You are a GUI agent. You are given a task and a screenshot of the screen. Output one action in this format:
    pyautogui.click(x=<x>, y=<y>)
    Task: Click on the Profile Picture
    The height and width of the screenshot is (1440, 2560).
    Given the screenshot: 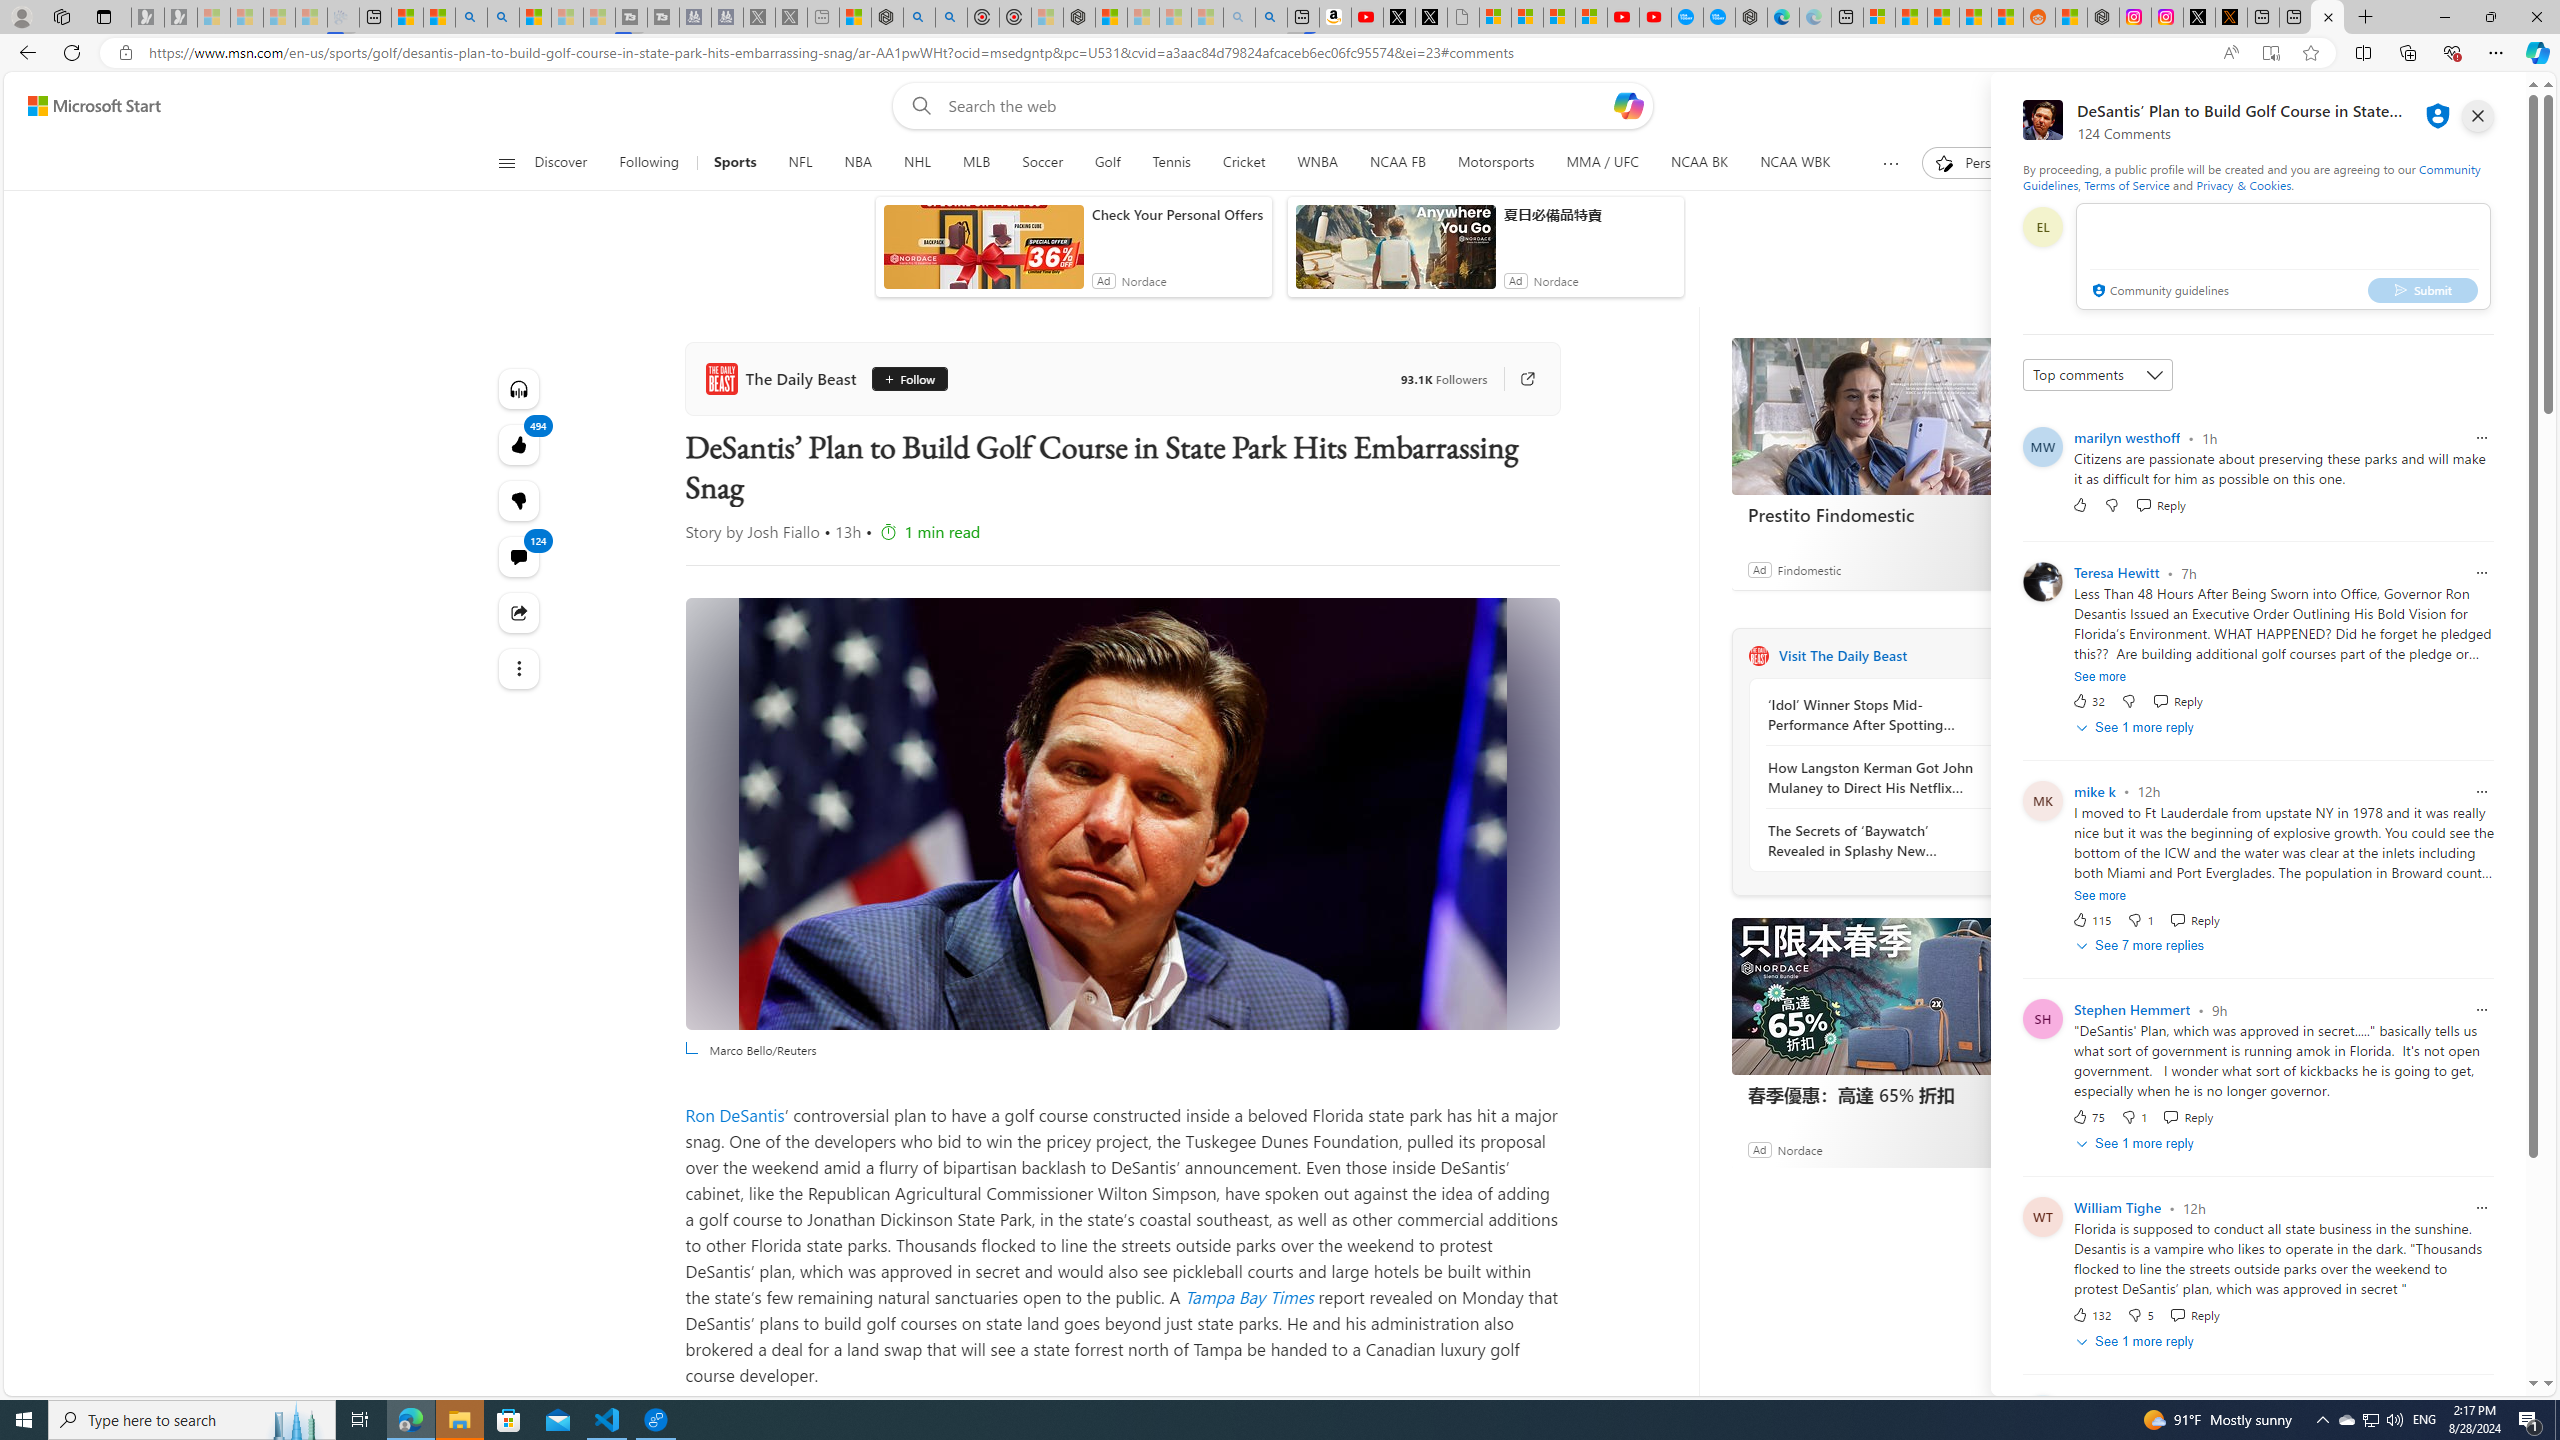 What is the action you would take?
    pyautogui.click(x=2042, y=1414)
    